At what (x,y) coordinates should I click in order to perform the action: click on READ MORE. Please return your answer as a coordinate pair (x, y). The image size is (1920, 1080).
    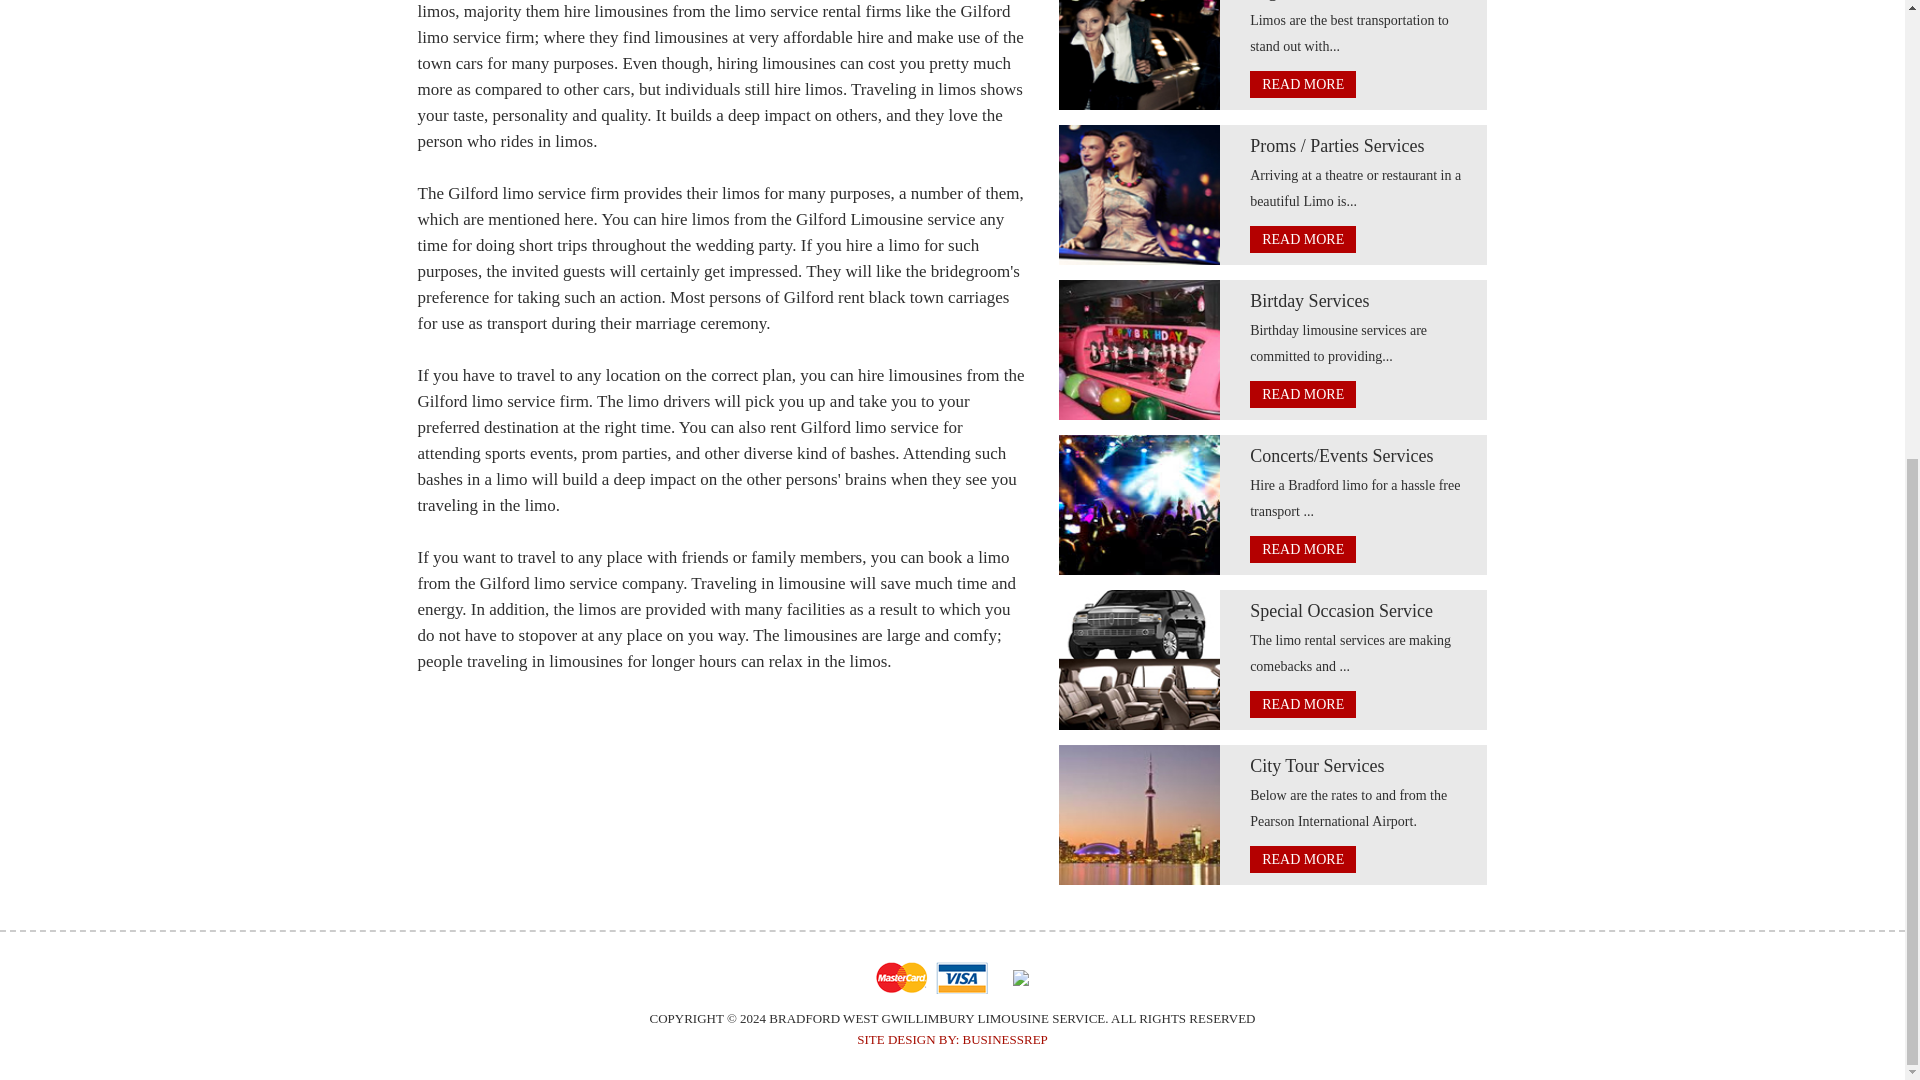
    Looking at the image, I should click on (1302, 704).